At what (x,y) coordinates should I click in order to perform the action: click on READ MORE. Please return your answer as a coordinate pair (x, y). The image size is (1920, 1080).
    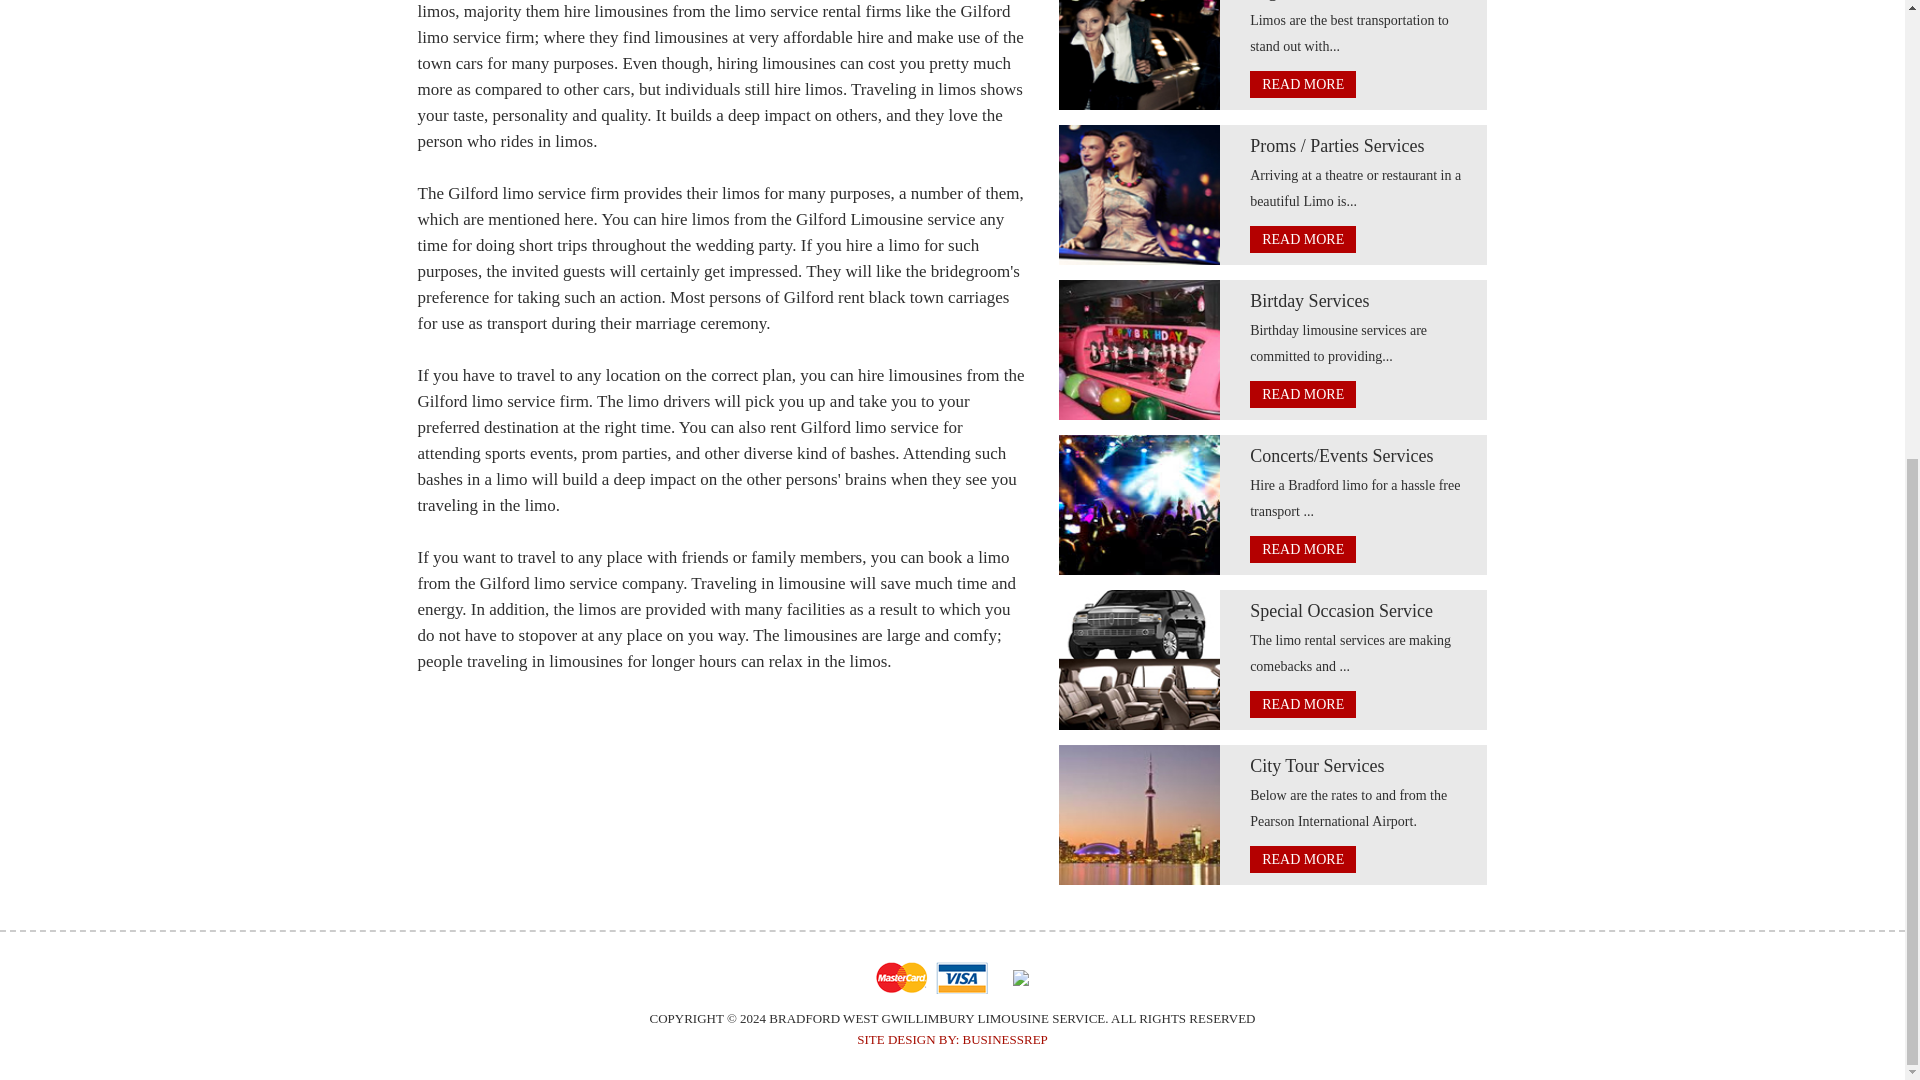
    Looking at the image, I should click on (1302, 704).